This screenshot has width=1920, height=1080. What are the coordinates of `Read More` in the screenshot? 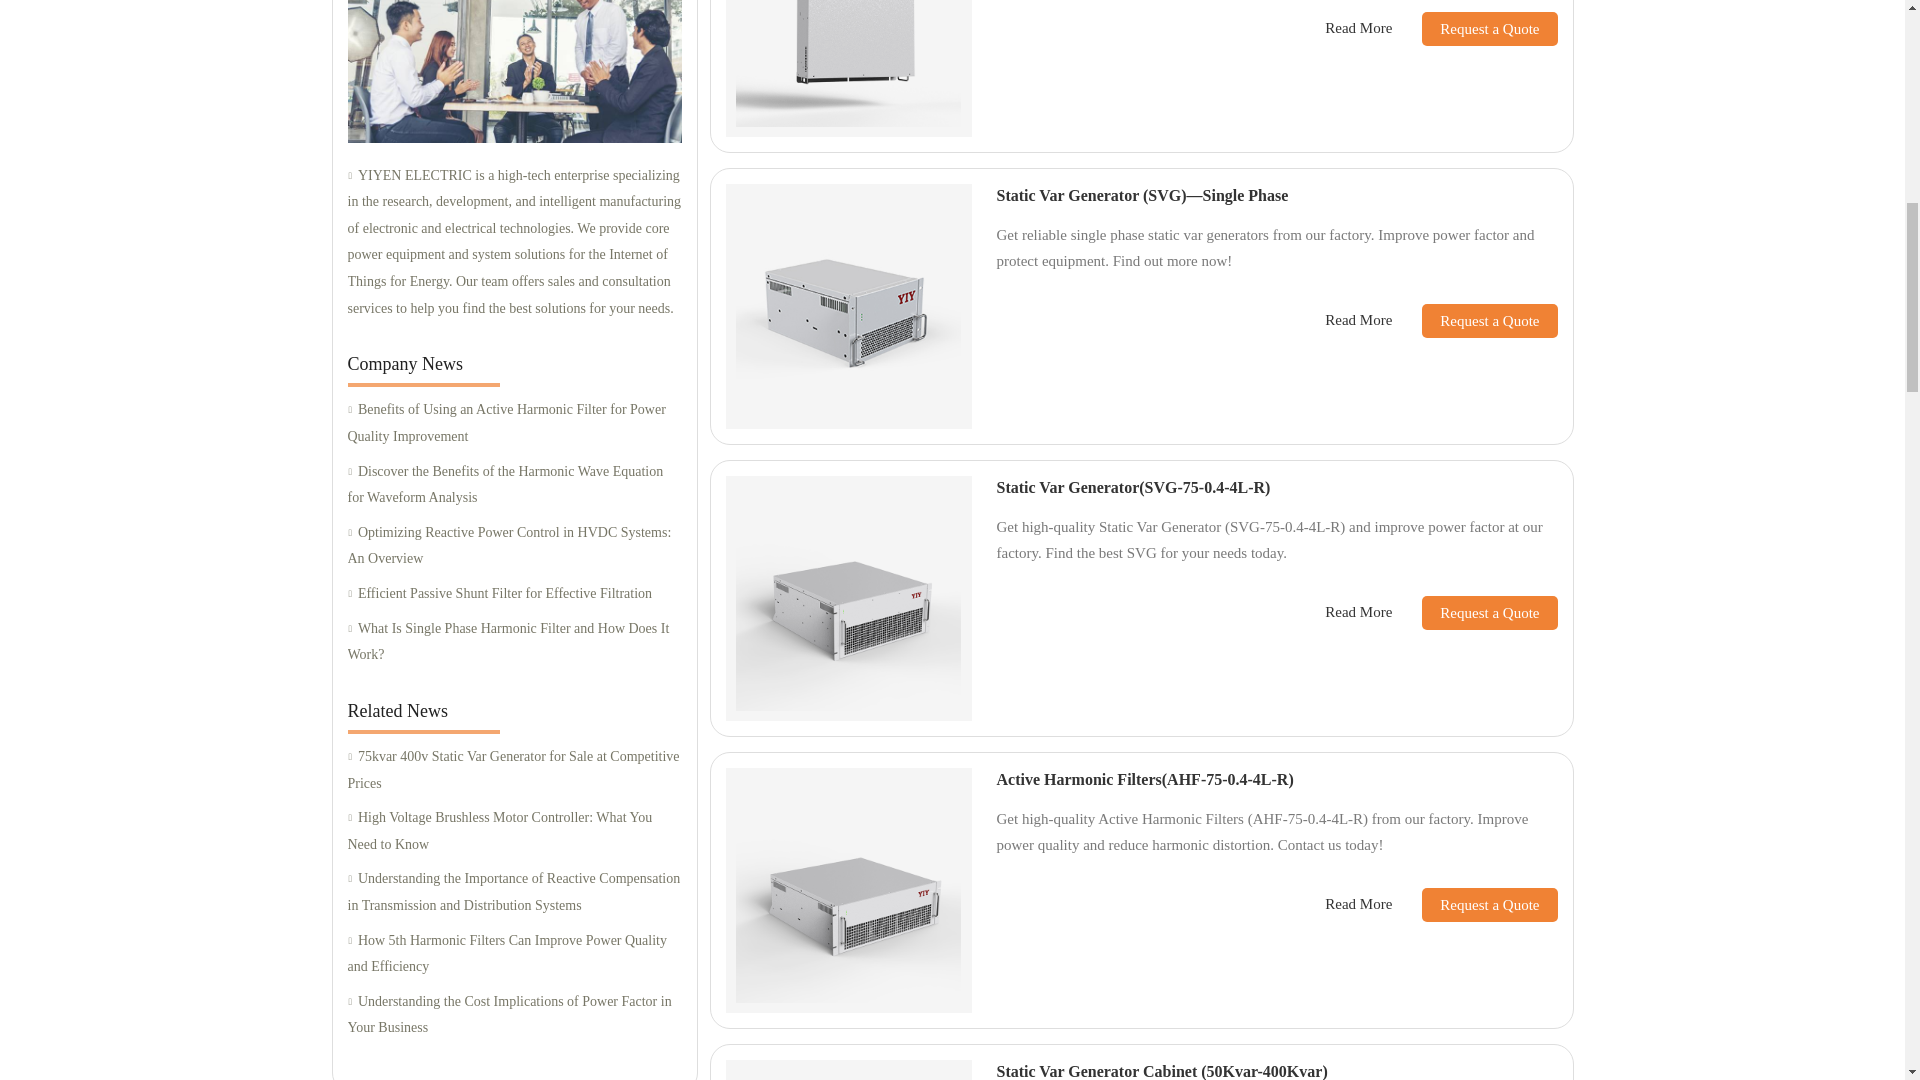 It's located at (1358, 28).